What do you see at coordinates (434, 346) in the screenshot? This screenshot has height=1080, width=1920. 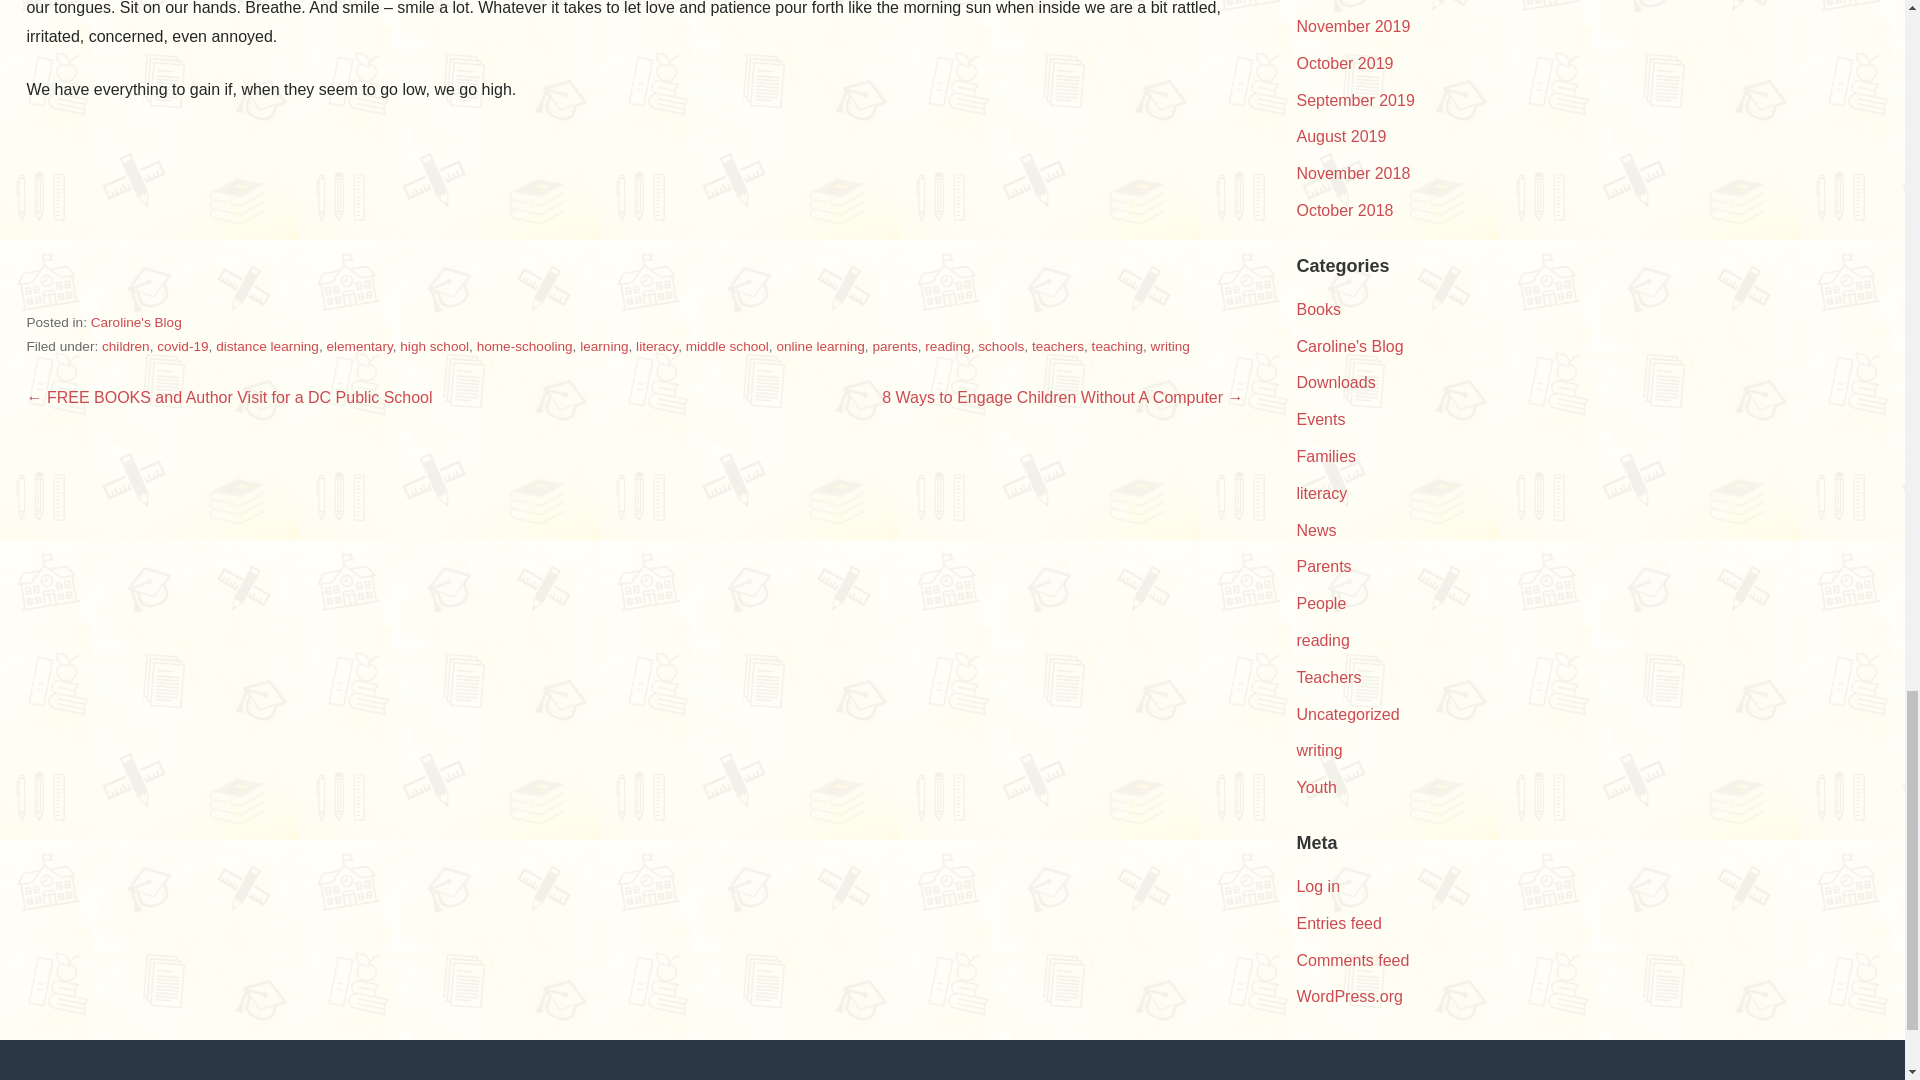 I see `high school` at bounding box center [434, 346].